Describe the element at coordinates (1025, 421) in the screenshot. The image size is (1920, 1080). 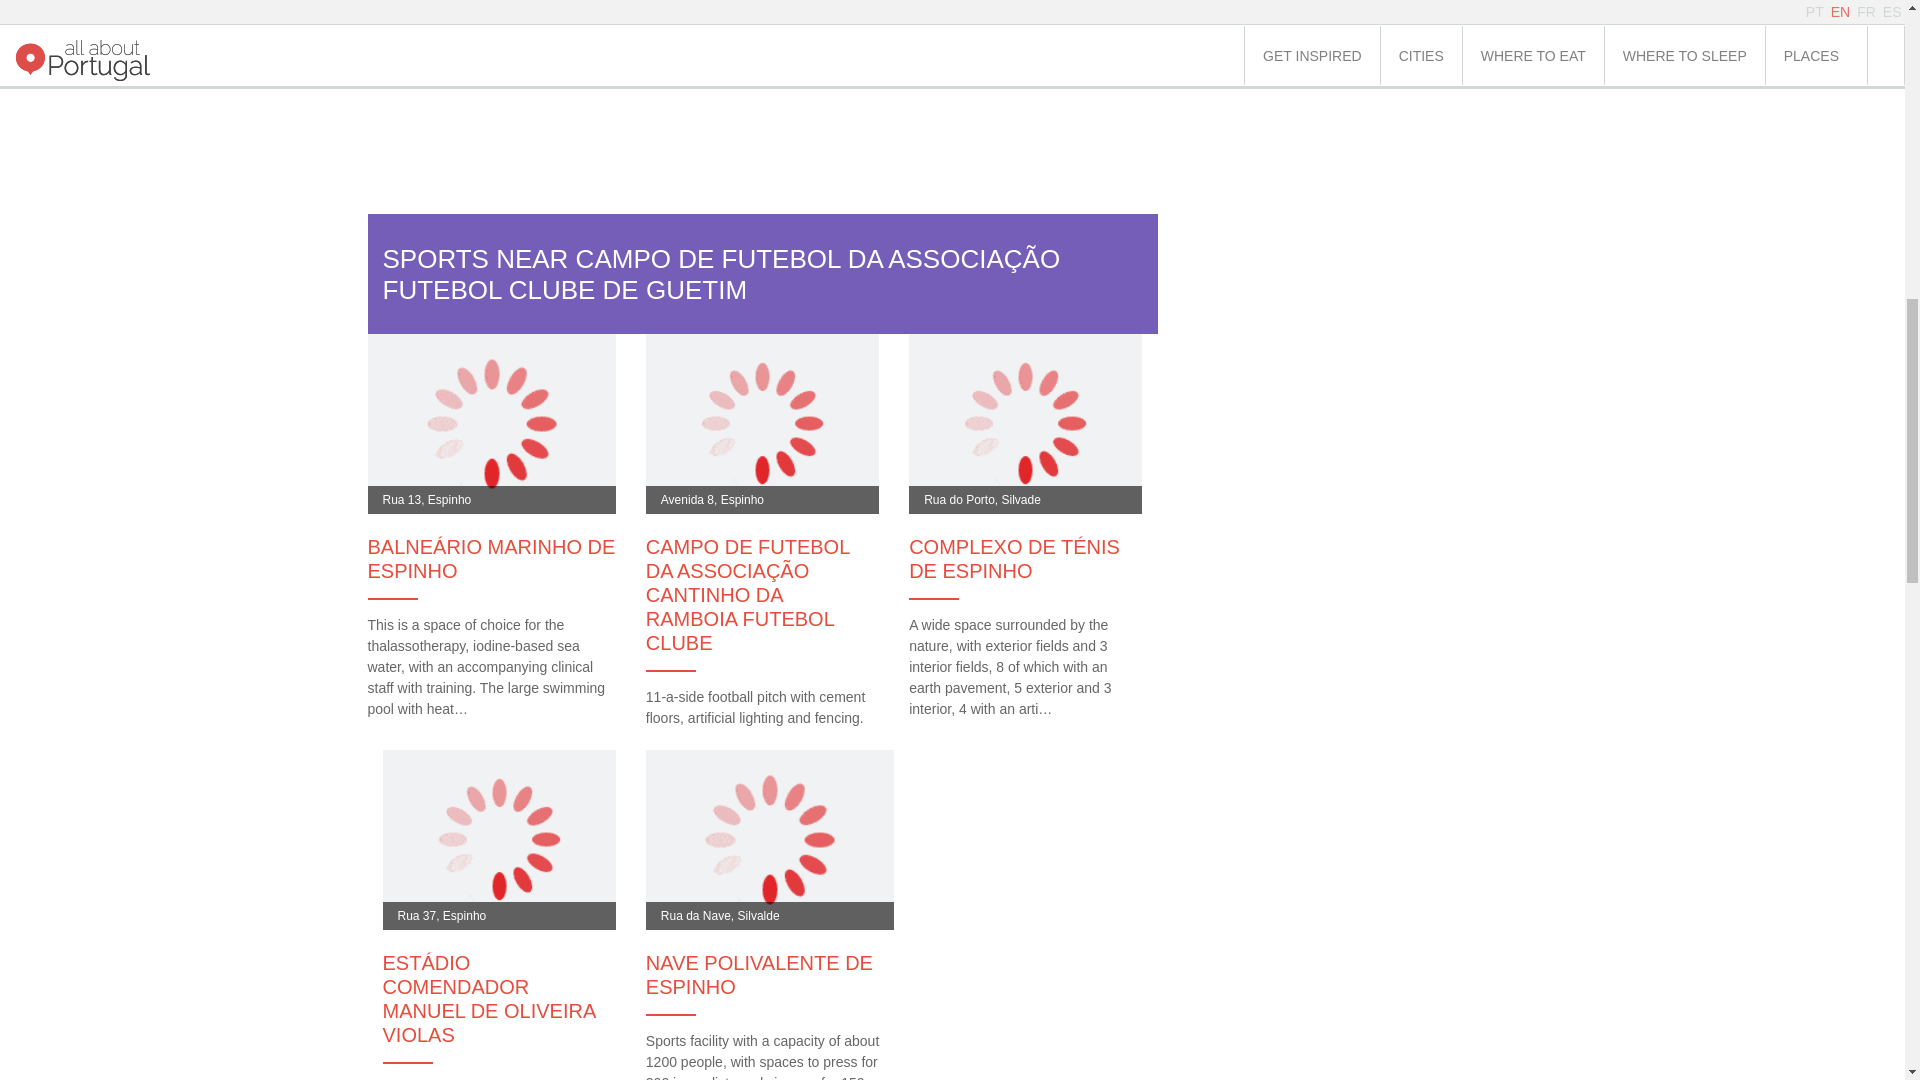
I see `Rua do Porto, Silvade` at that location.